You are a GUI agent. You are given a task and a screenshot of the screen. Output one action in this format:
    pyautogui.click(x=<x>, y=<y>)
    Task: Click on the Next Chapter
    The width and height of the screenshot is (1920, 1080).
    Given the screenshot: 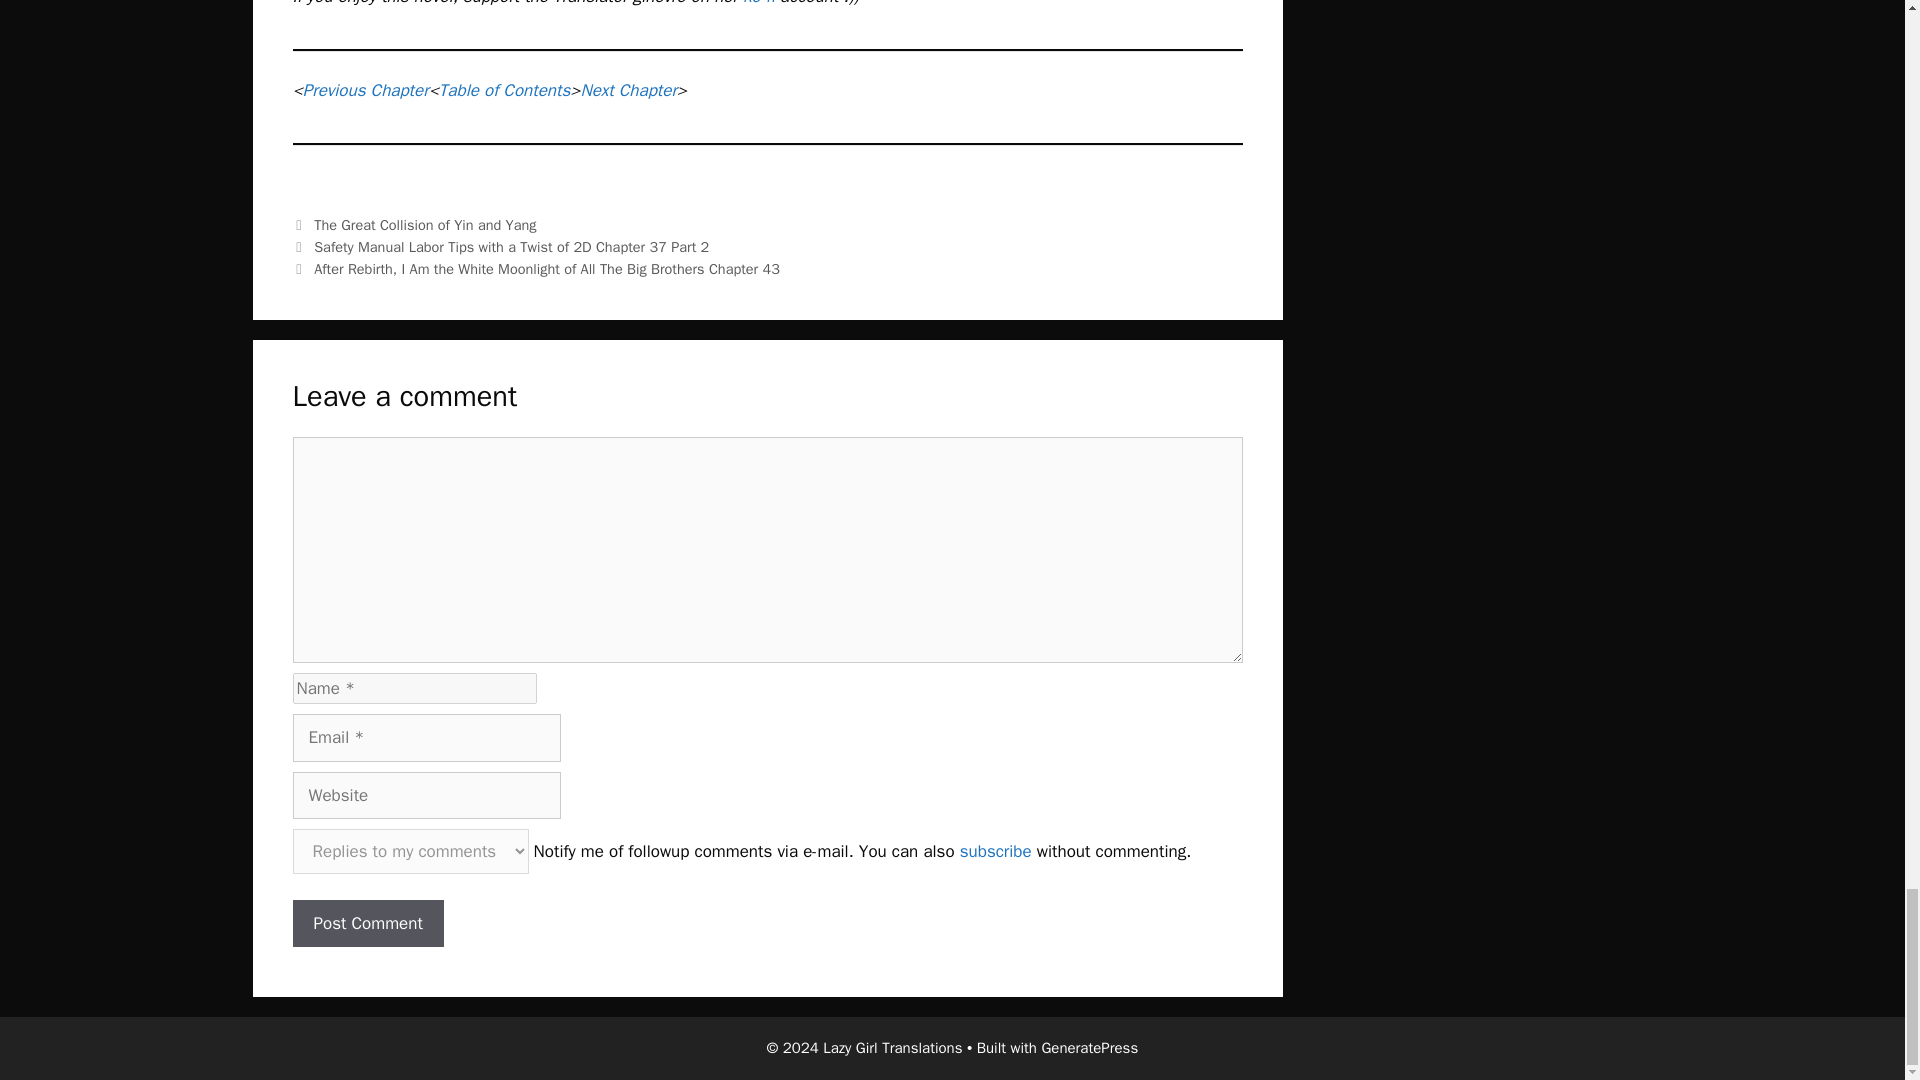 What is the action you would take?
    pyautogui.click(x=627, y=90)
    